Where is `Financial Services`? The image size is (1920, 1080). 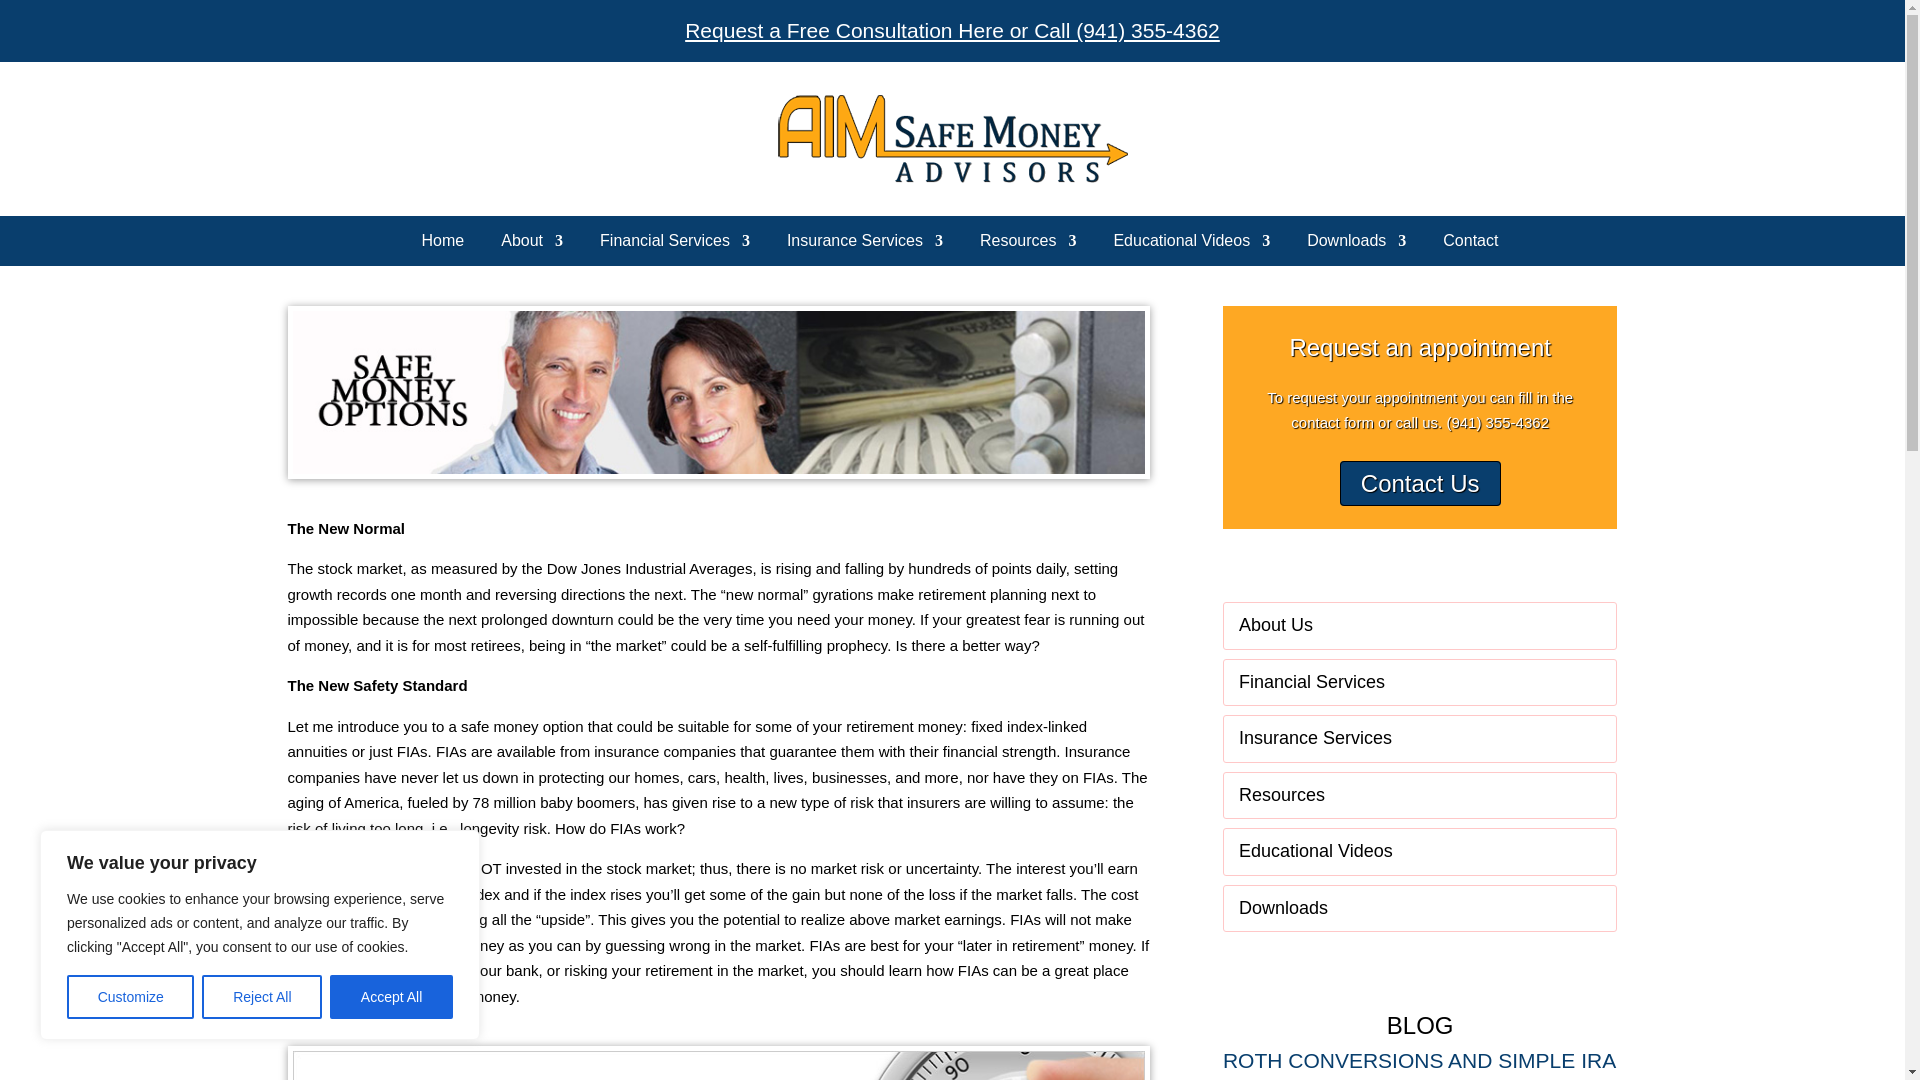
Financial Services is located at coordinates (668, 244).